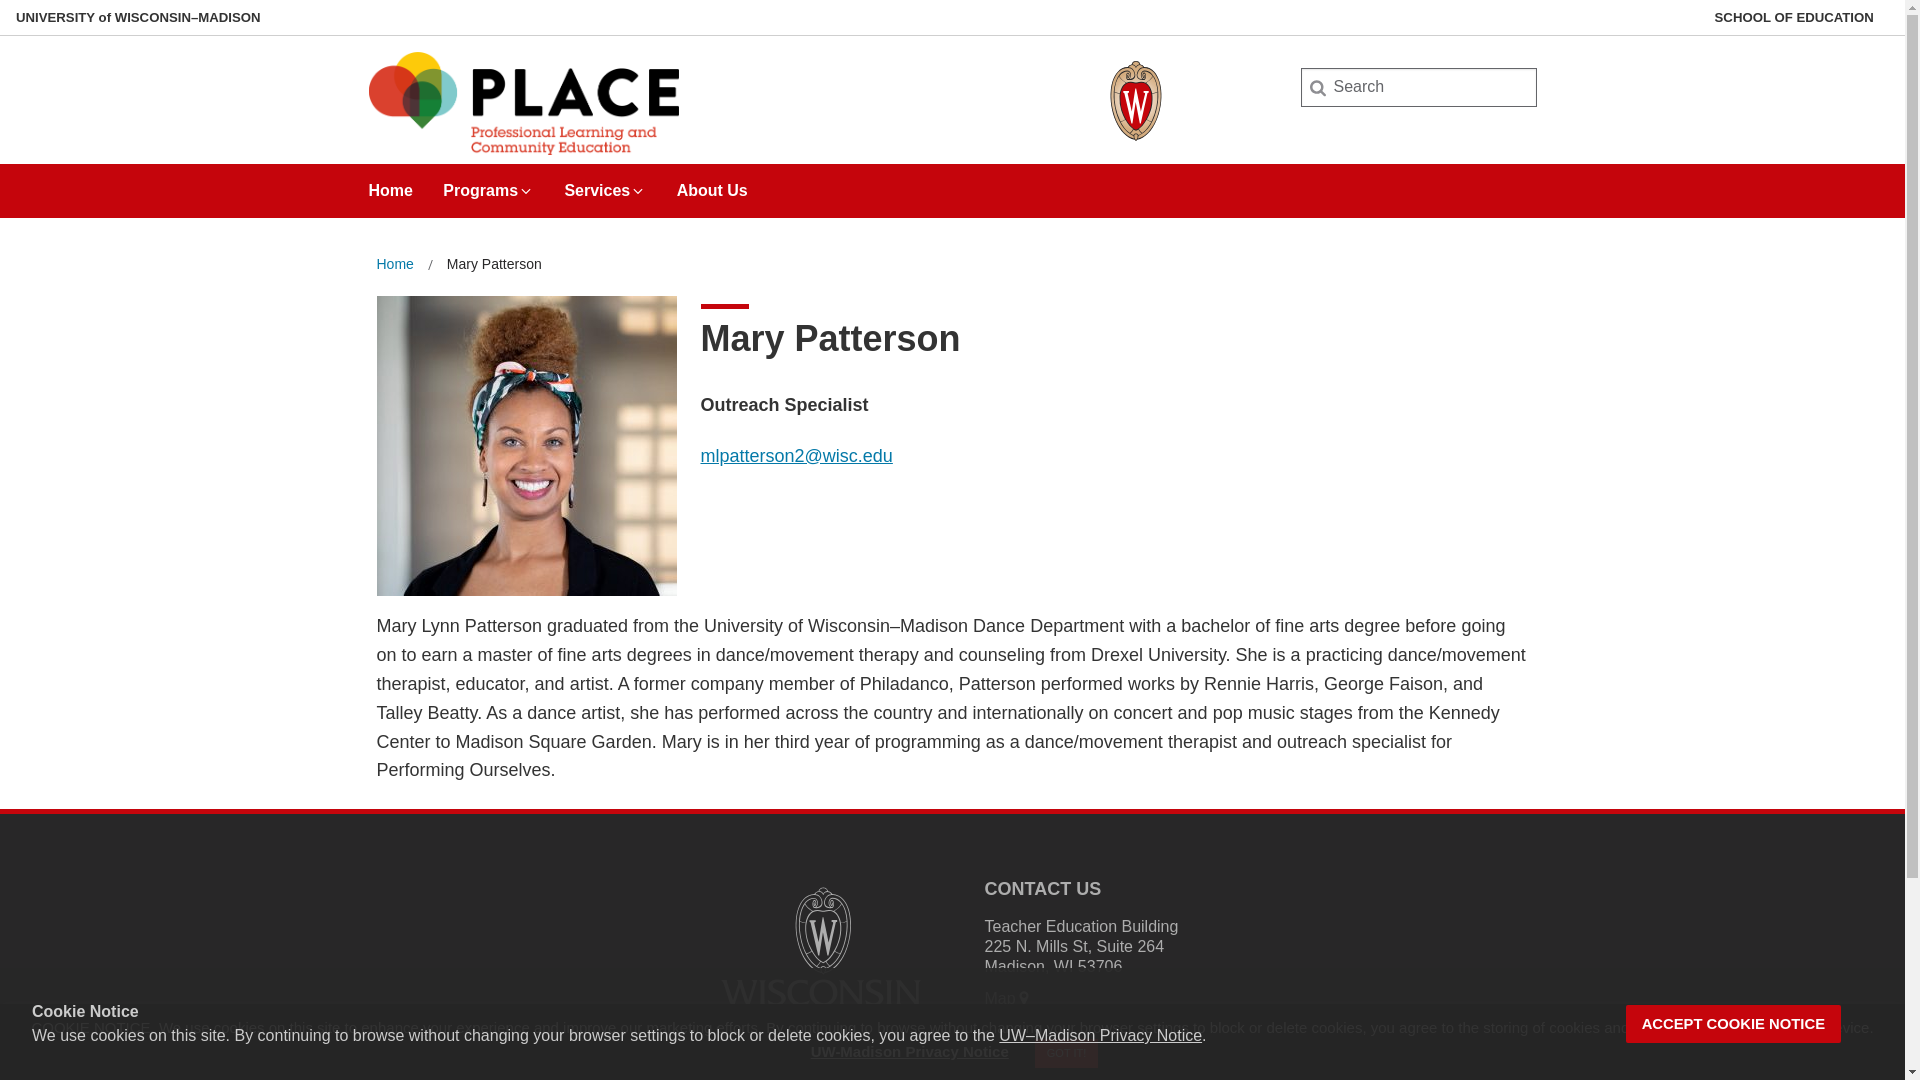 The image size is (1920, 1080). I want to click on Home, so click(394, 264).